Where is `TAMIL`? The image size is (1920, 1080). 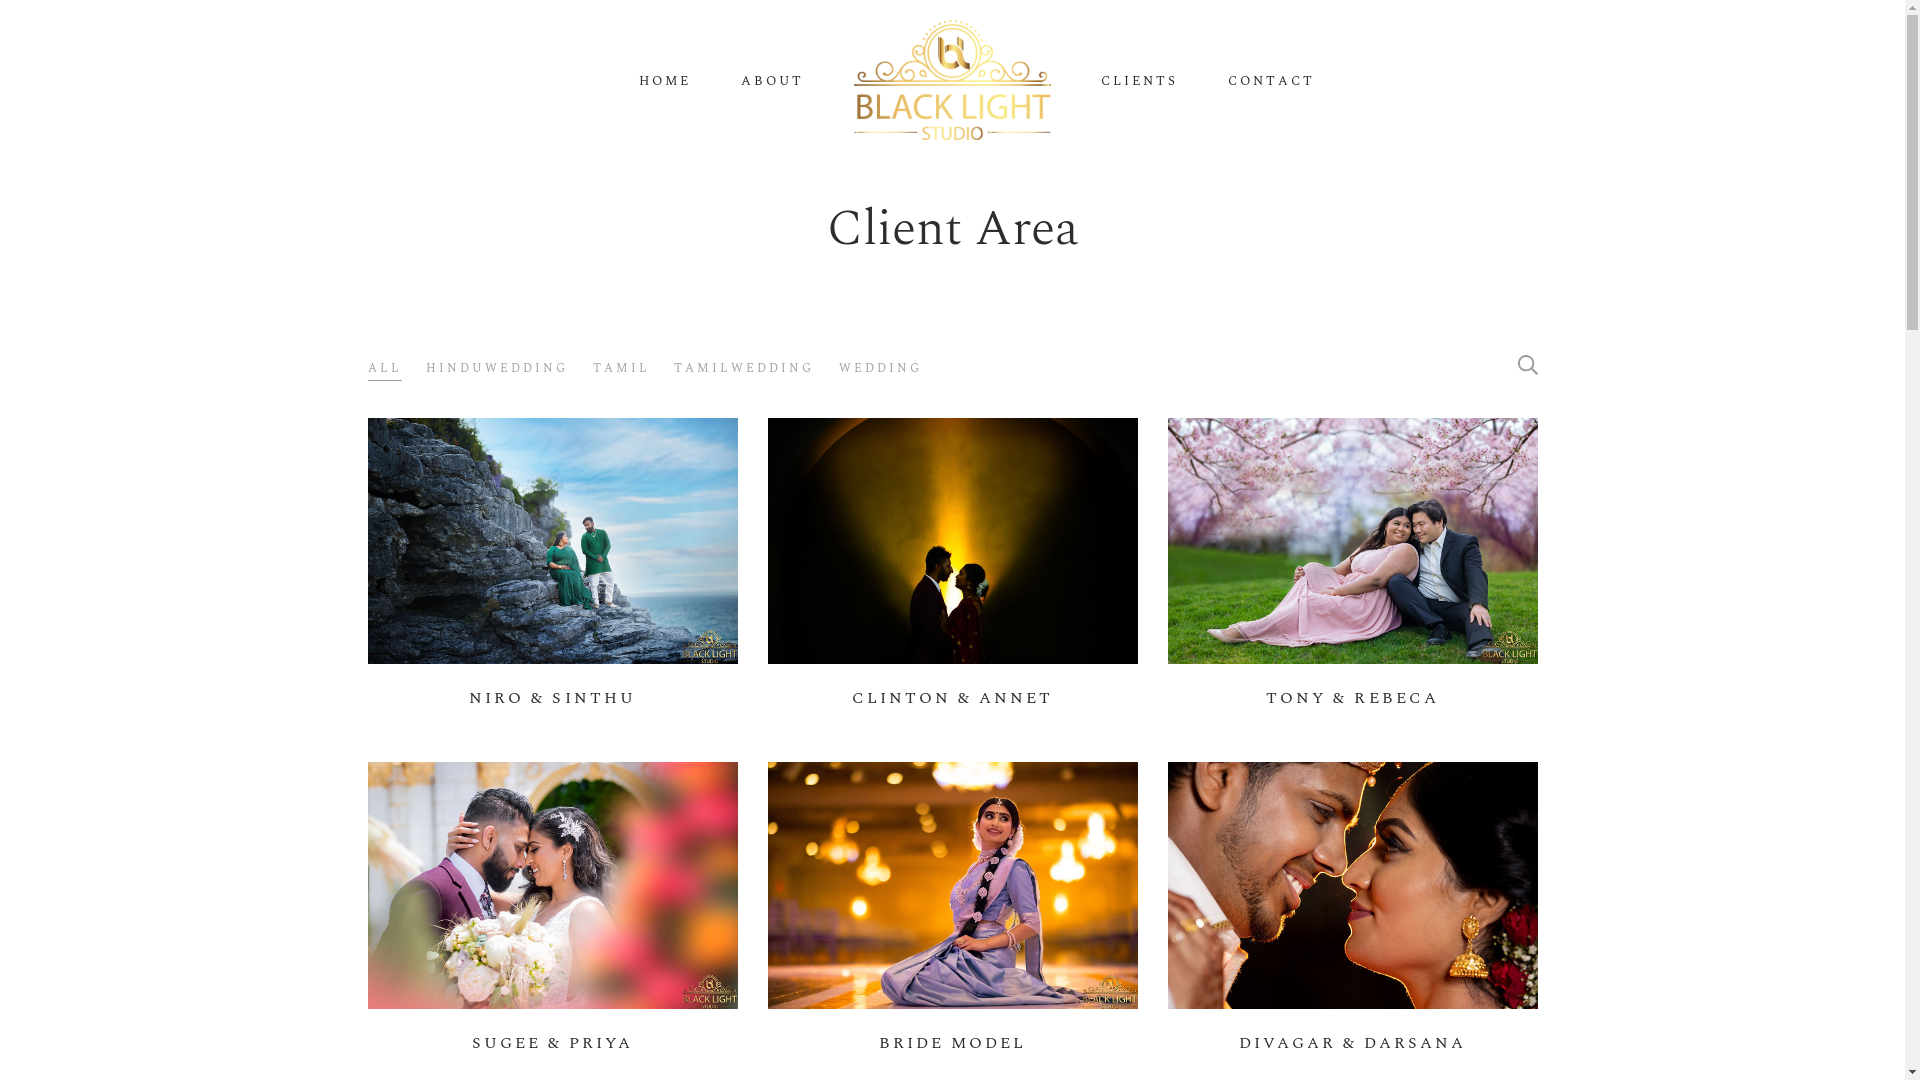
TAMIL is located at coordinates (622, 370).